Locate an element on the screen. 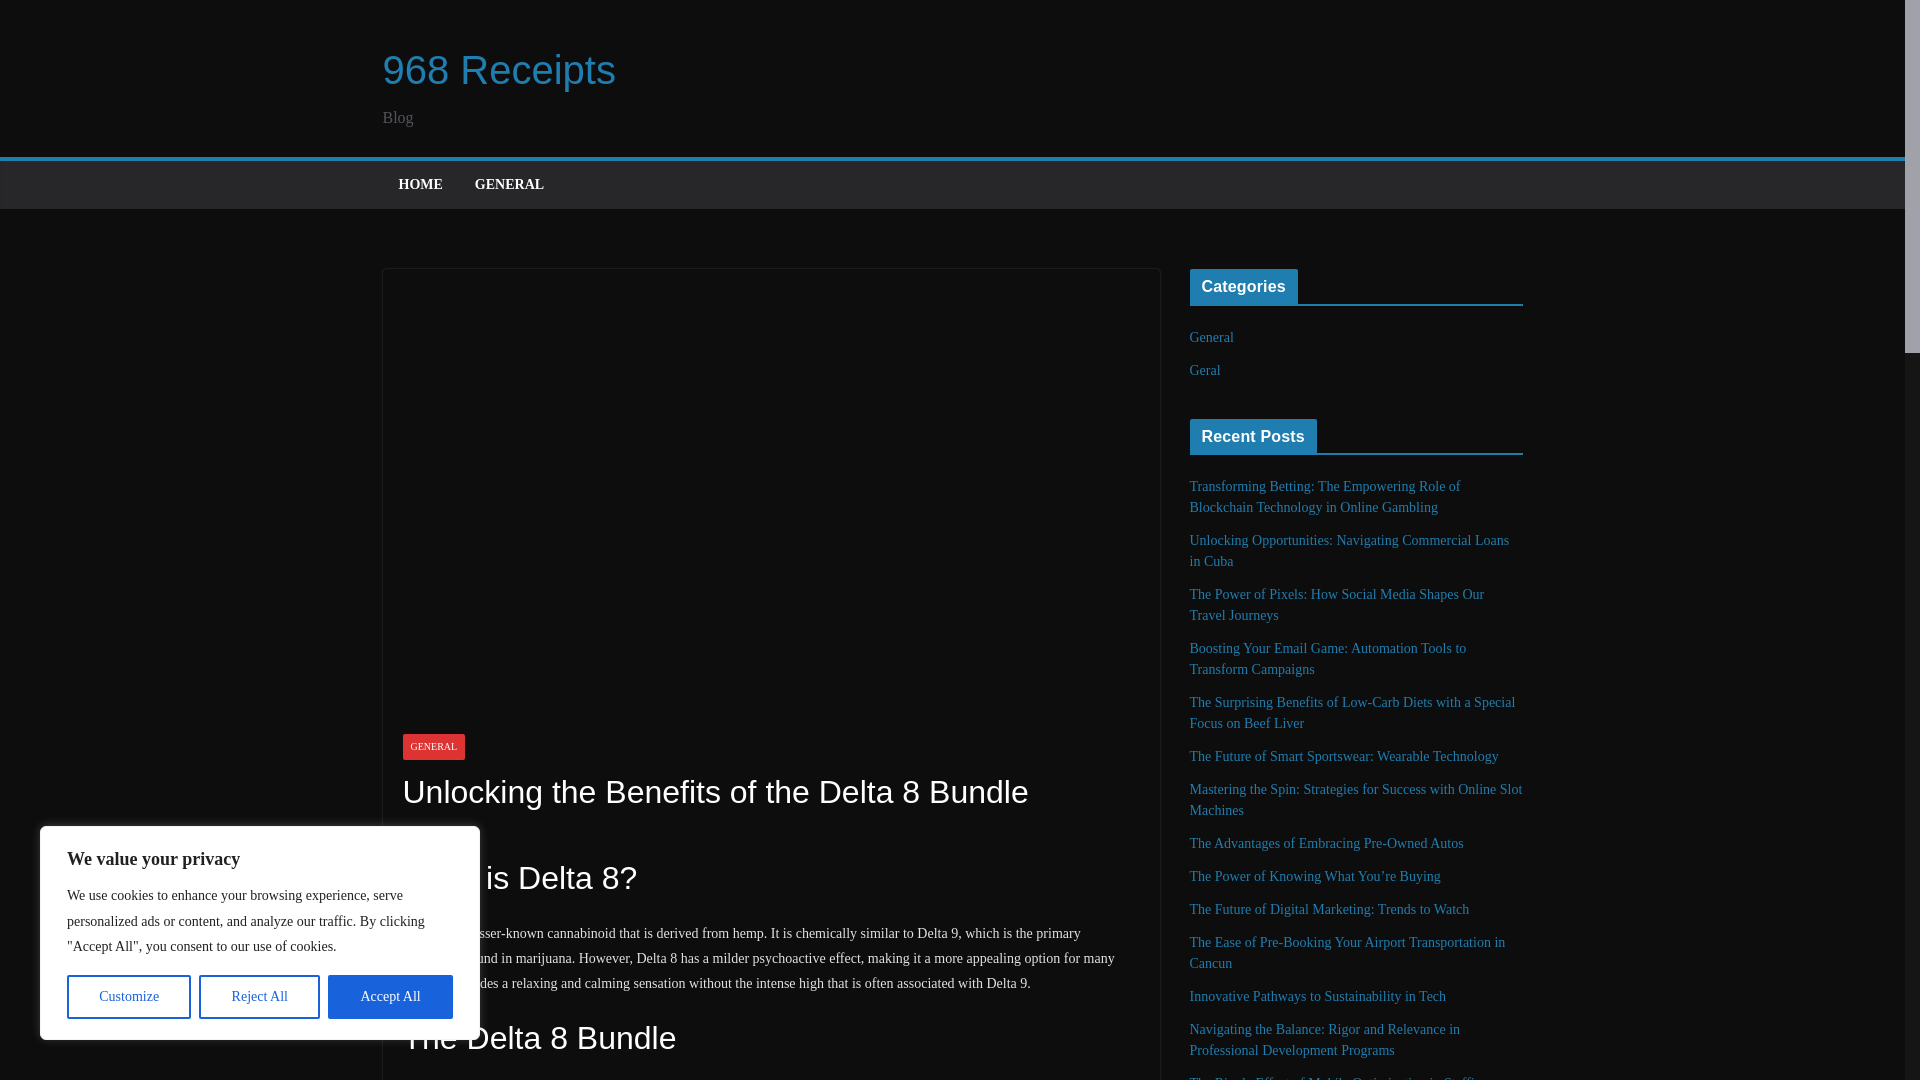 The height and width of the screenshot is (1080, 1920). The Future of Smart Sportswear: Wearable Technology is located at coordinates (1344, 756).